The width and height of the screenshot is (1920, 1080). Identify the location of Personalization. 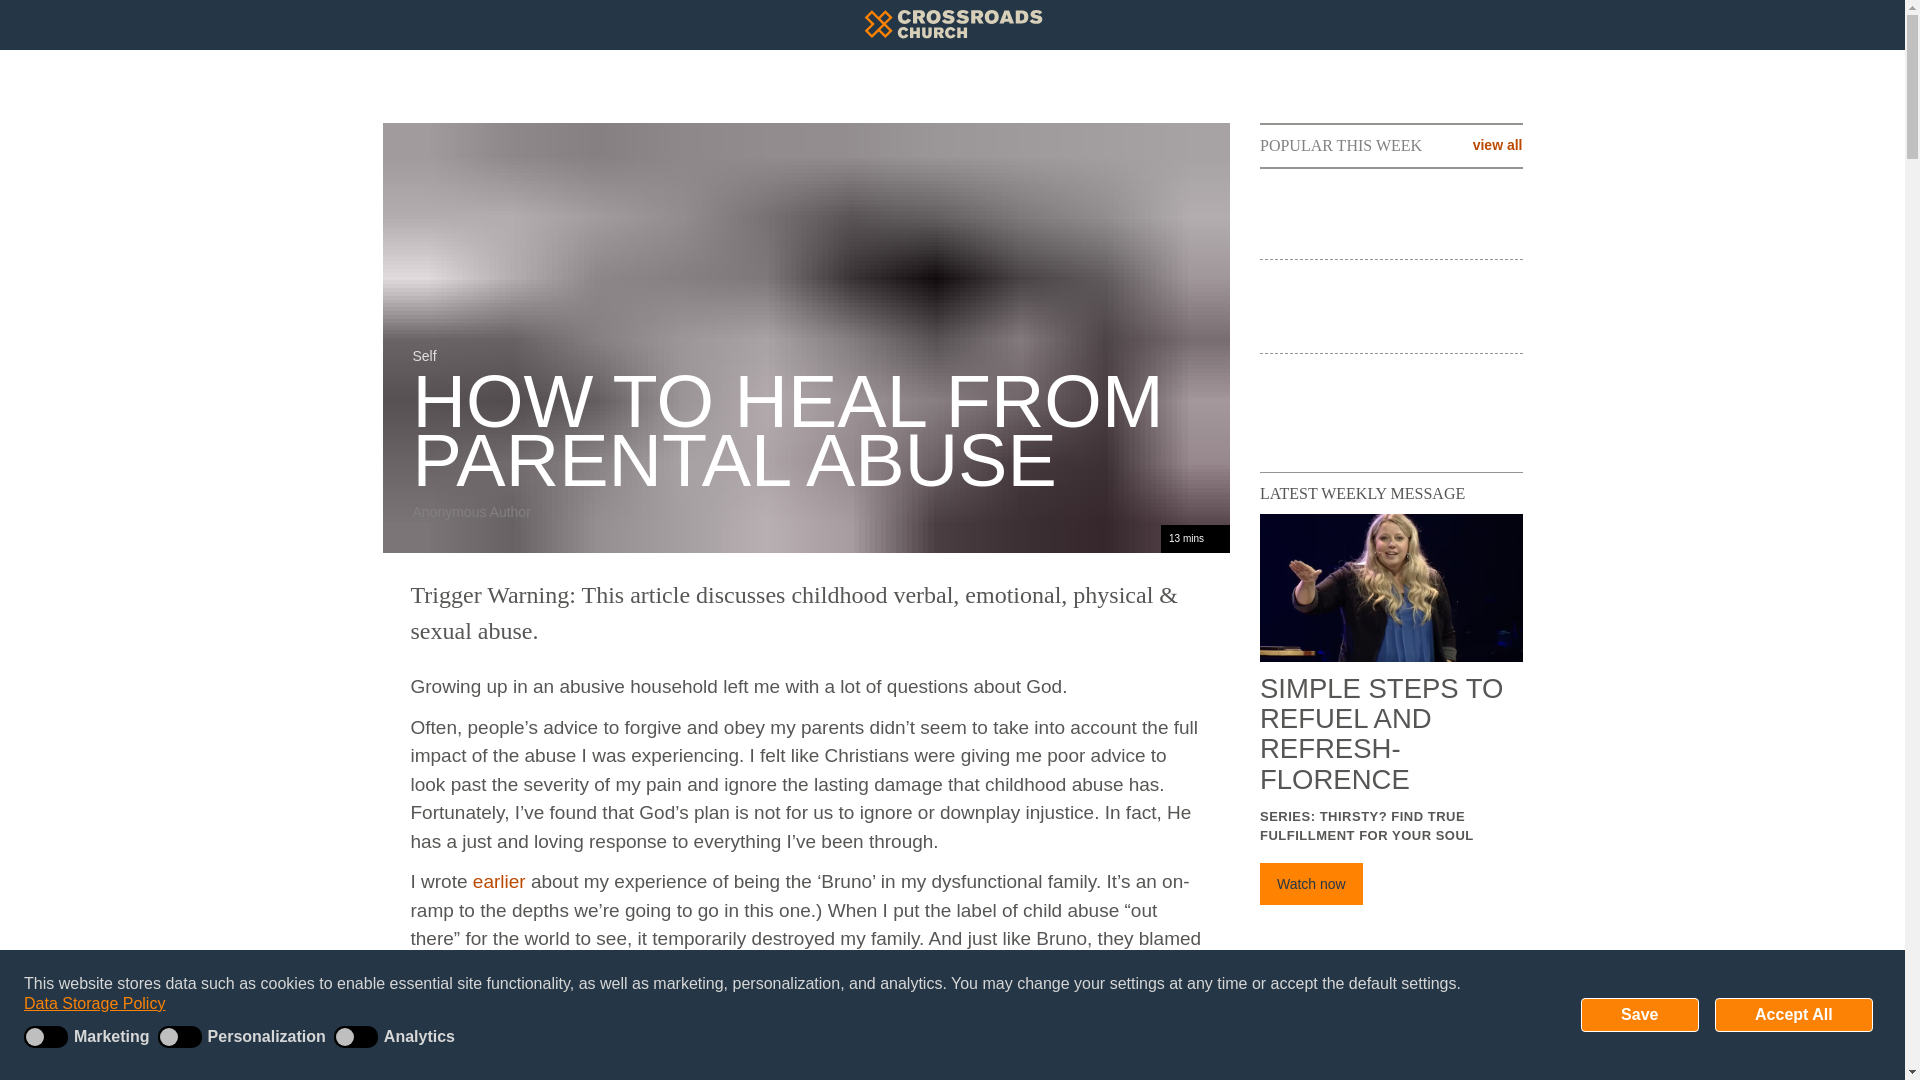
(246, 1036).